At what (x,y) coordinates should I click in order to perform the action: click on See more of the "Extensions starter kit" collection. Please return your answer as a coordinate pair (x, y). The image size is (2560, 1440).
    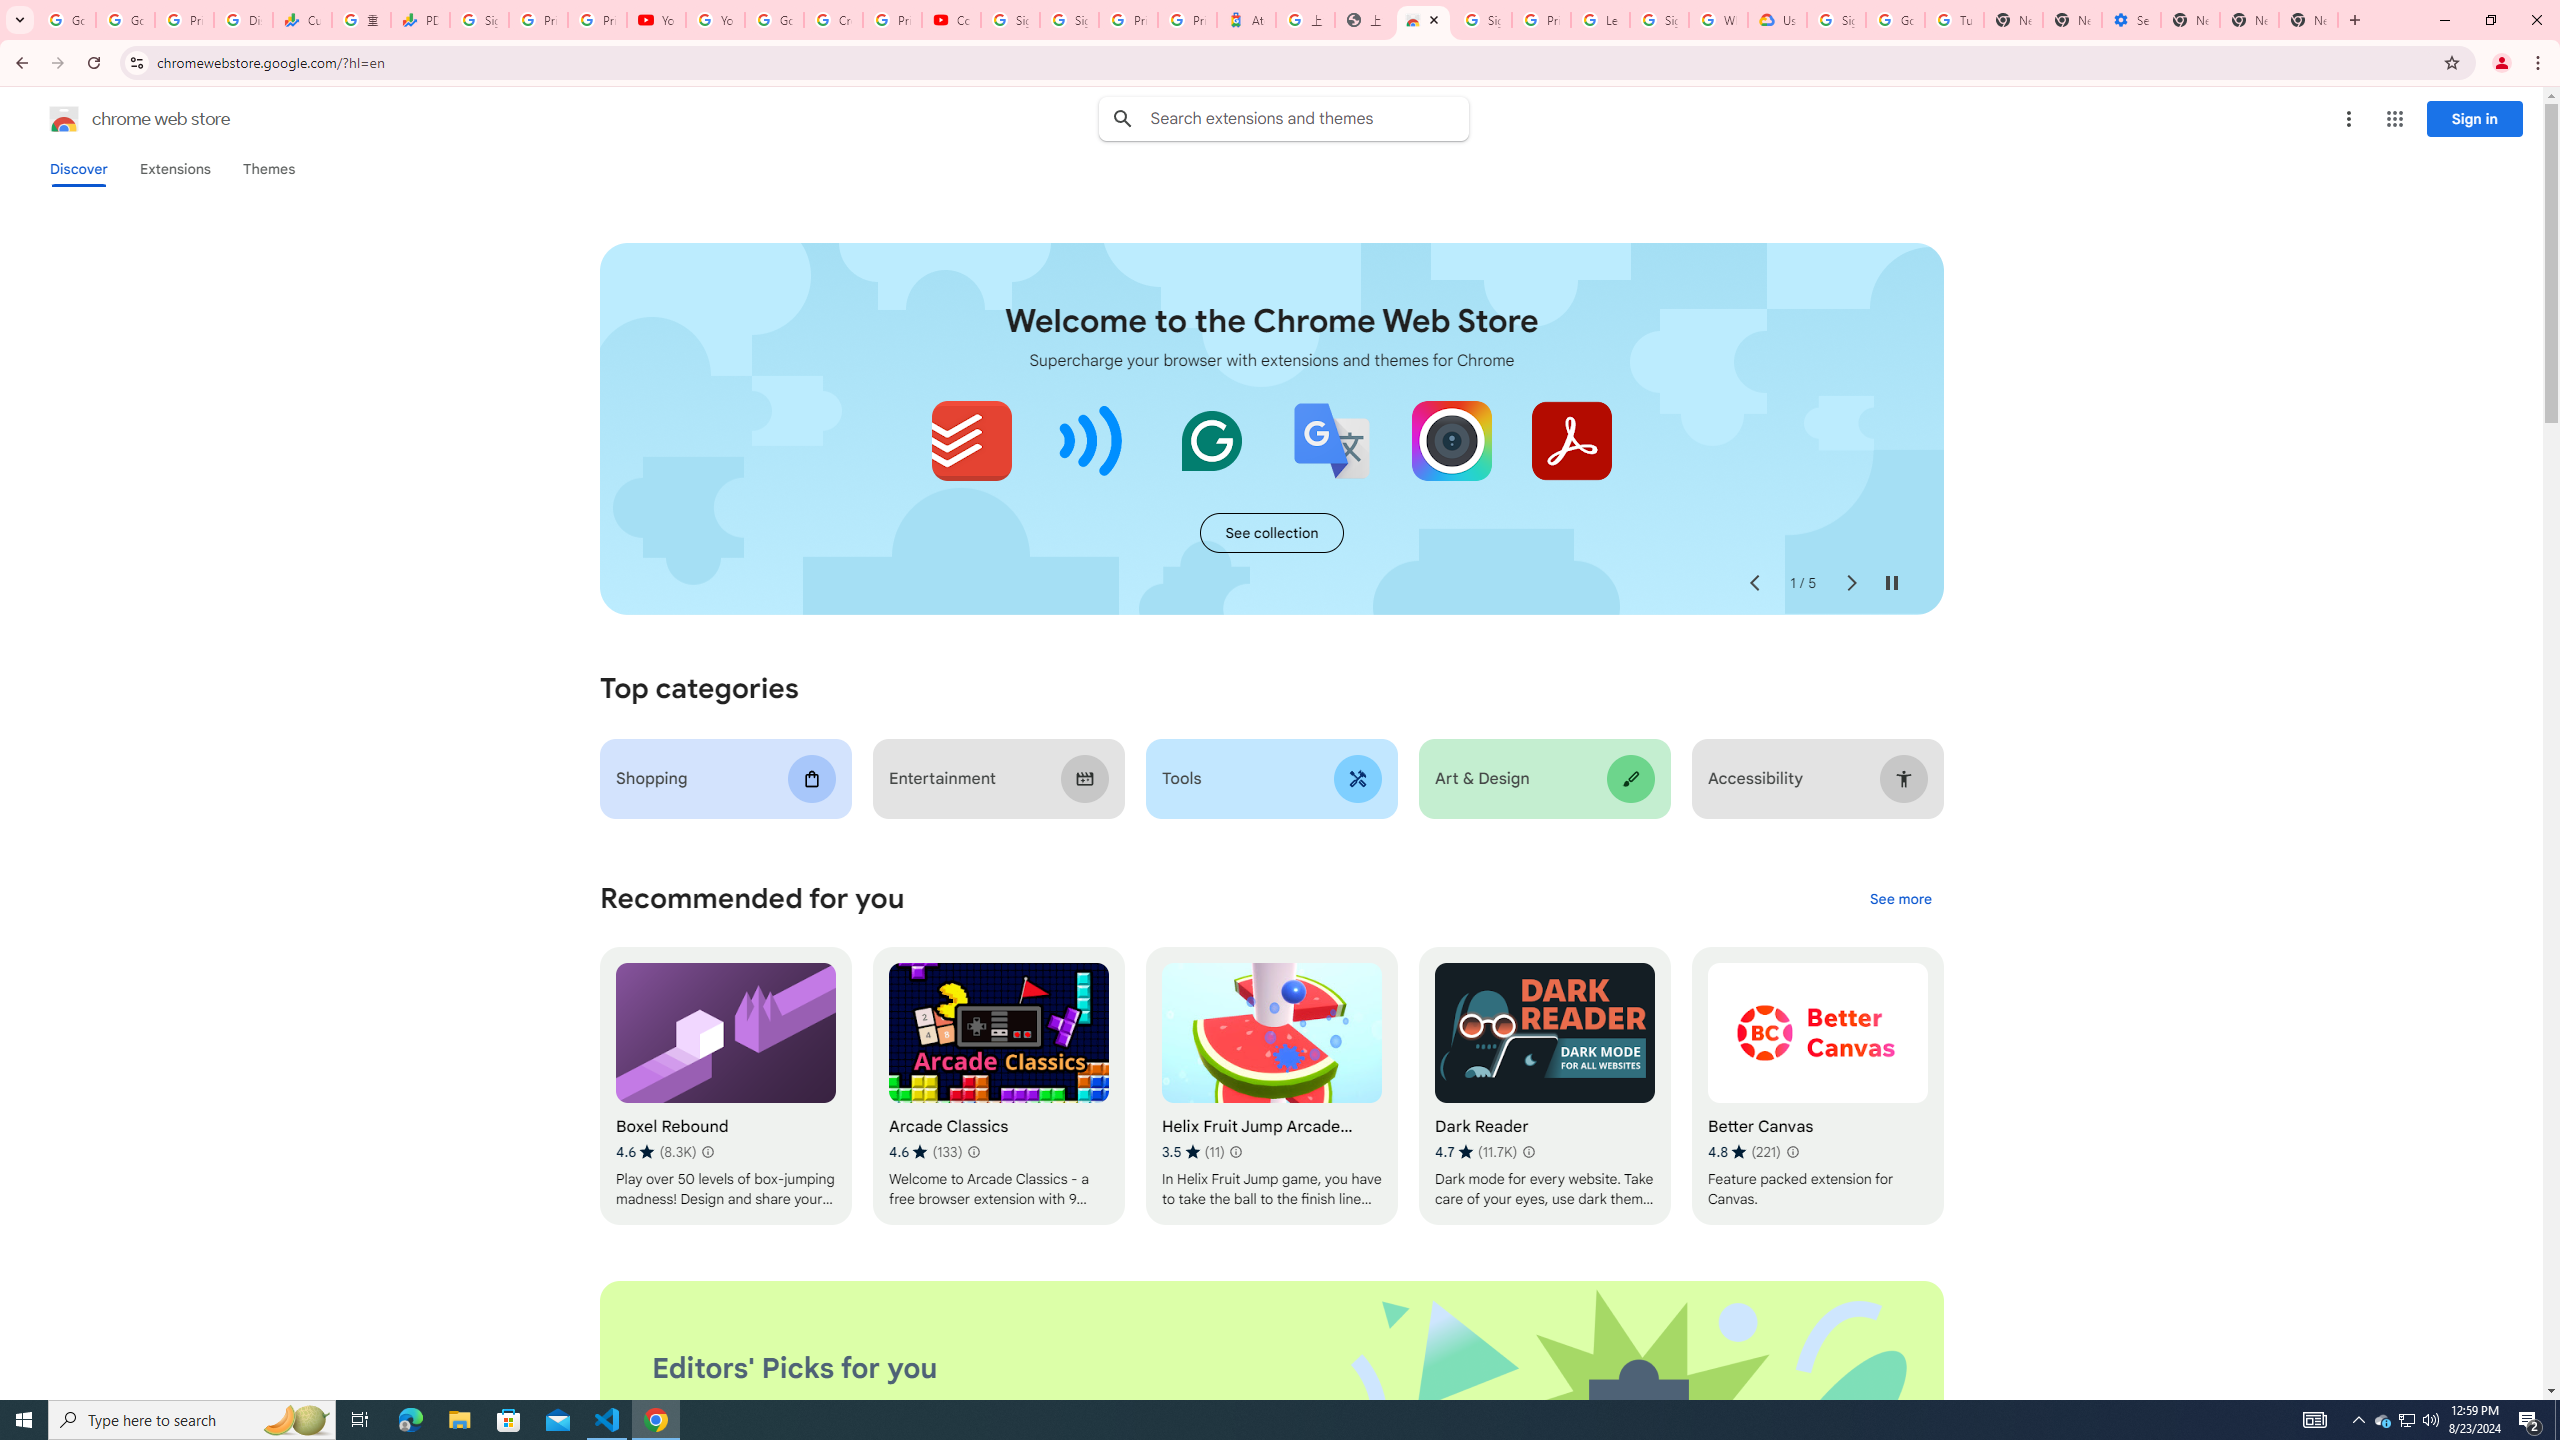
    Looking at the image, I should click on (1271, 533).